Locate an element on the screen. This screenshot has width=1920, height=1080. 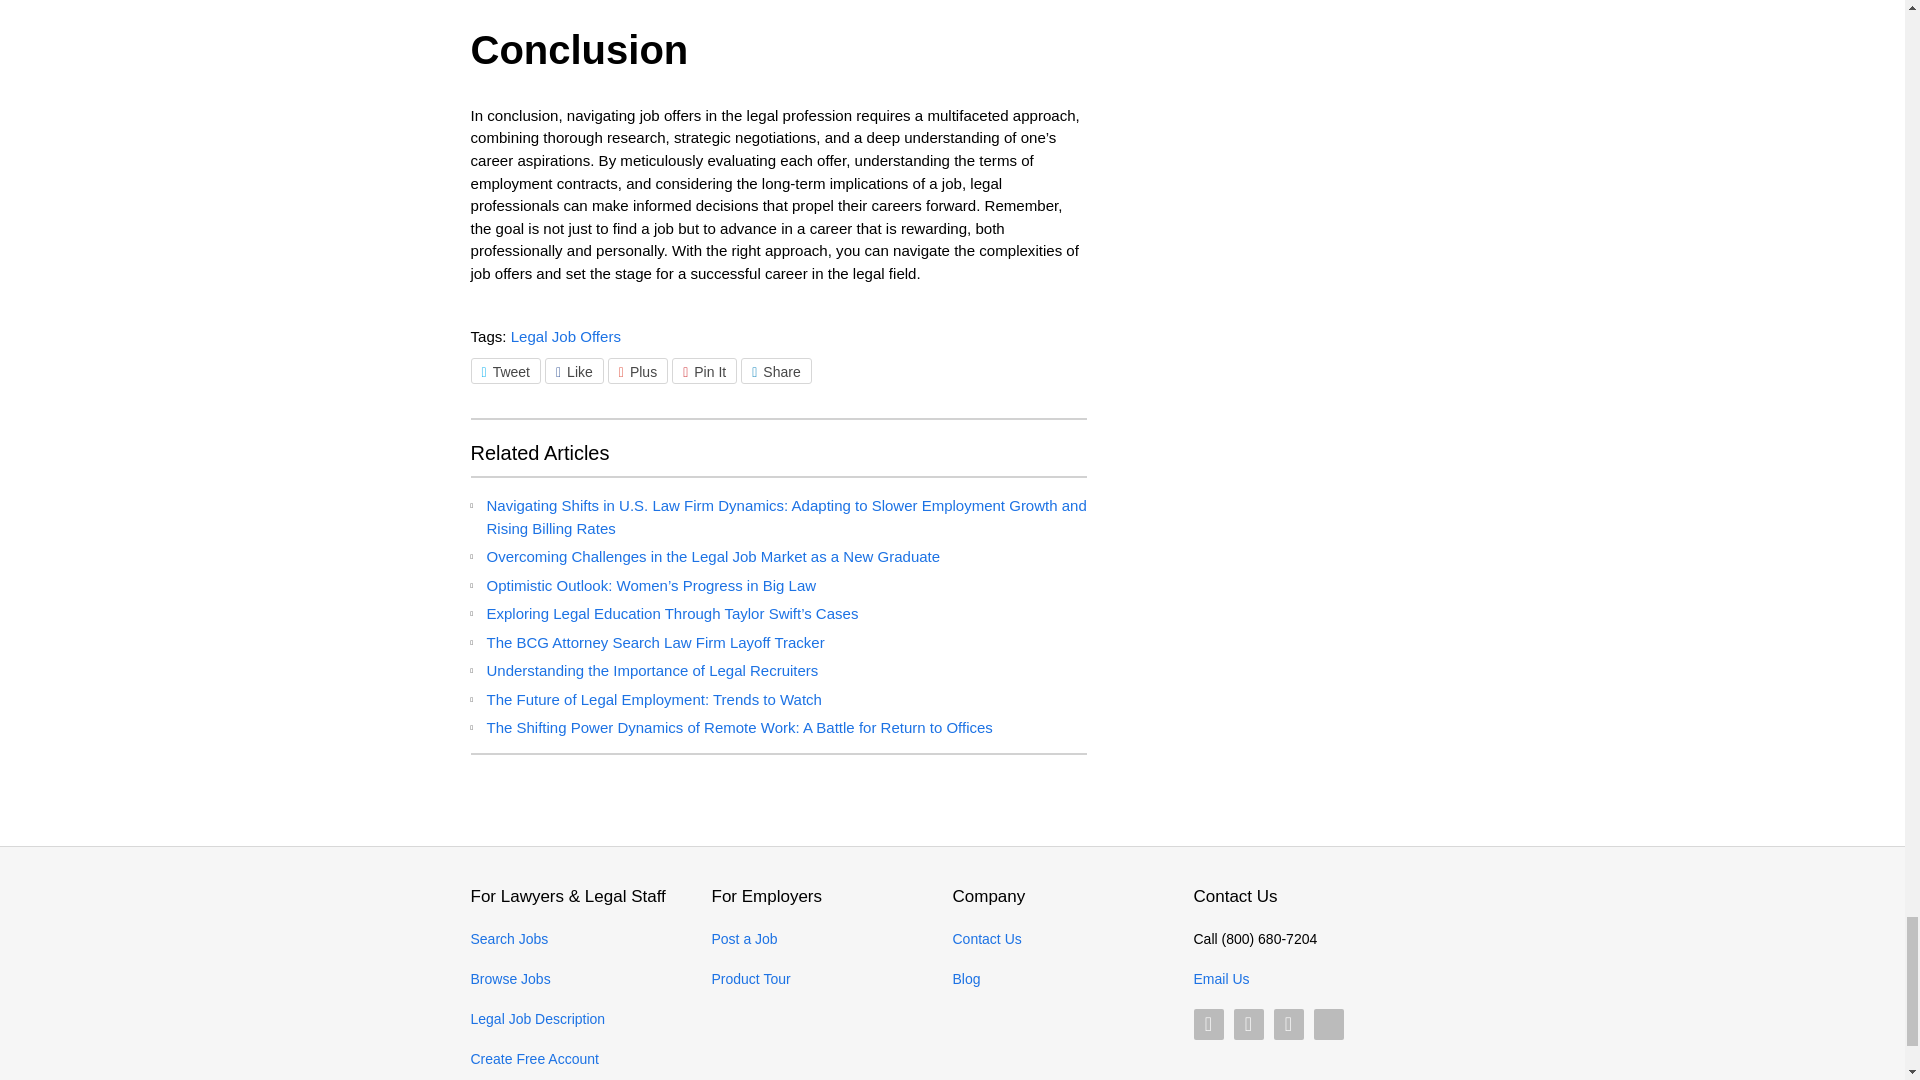
The BCG Attorney Search Law Firm Layoff Tracker is located at coordinates (654, 642).